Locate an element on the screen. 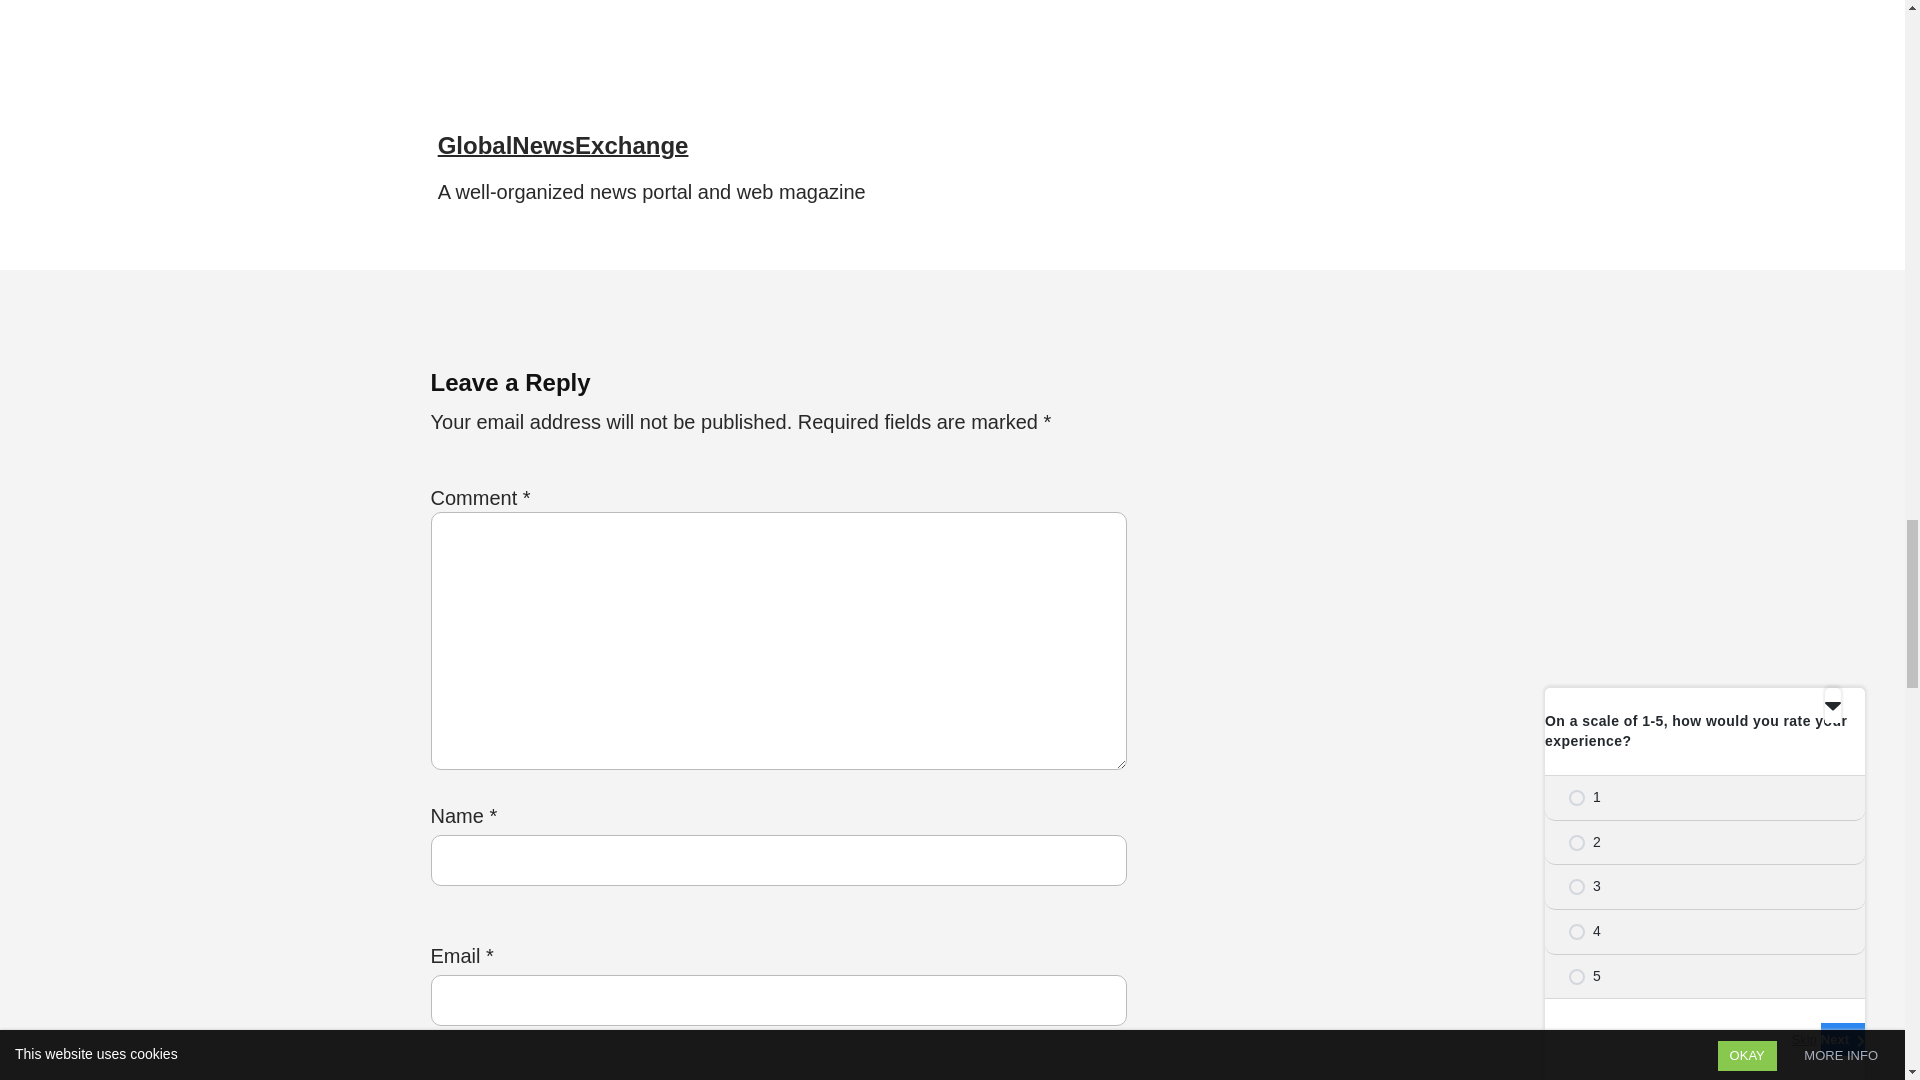 The height and width of the screenshot is (1080, 1920). GlobalNewsExchange is located at coordinates (563, 144).